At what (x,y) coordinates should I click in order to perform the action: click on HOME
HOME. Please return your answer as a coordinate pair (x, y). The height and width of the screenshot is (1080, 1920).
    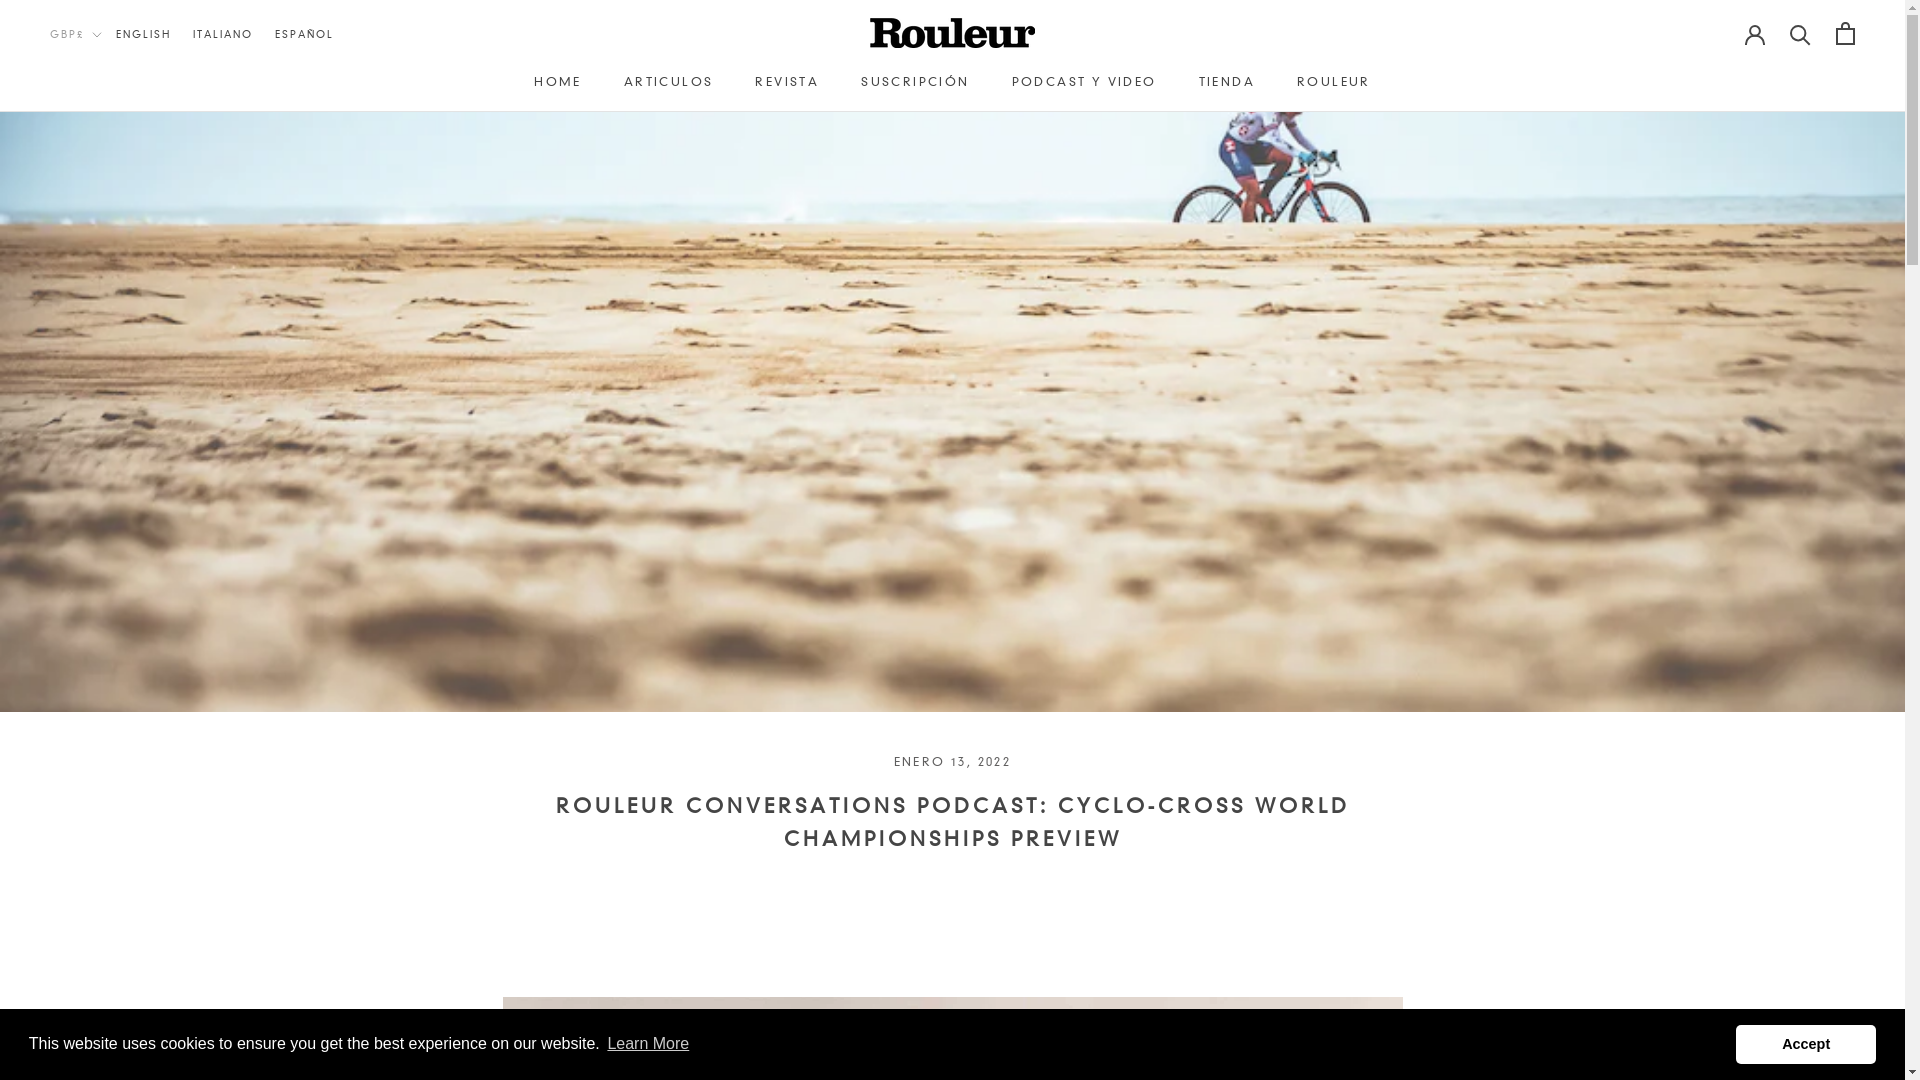
    Looking at the image, I should click on (558, 82).